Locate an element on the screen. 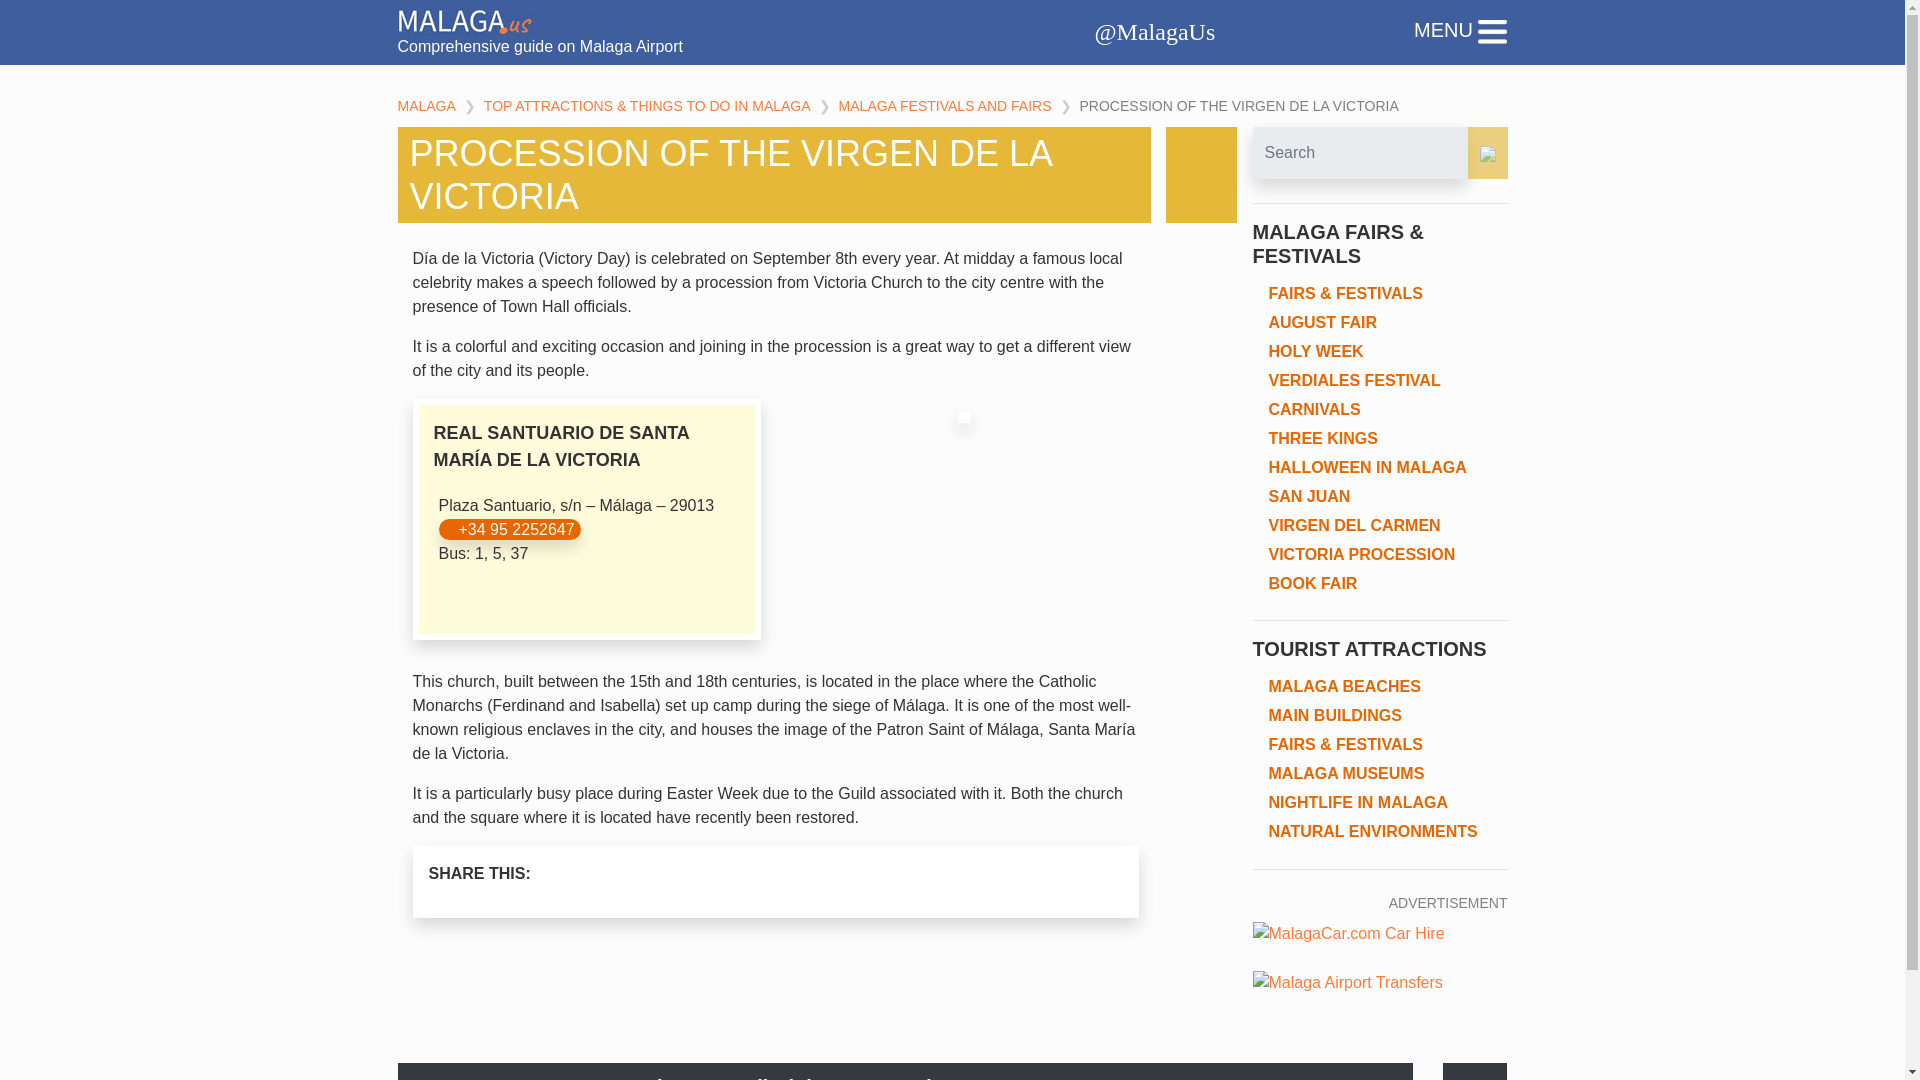 The height and width of the screenshot is (1080, 1920). HOLY WEEK is located at coordinates (1315, 351).